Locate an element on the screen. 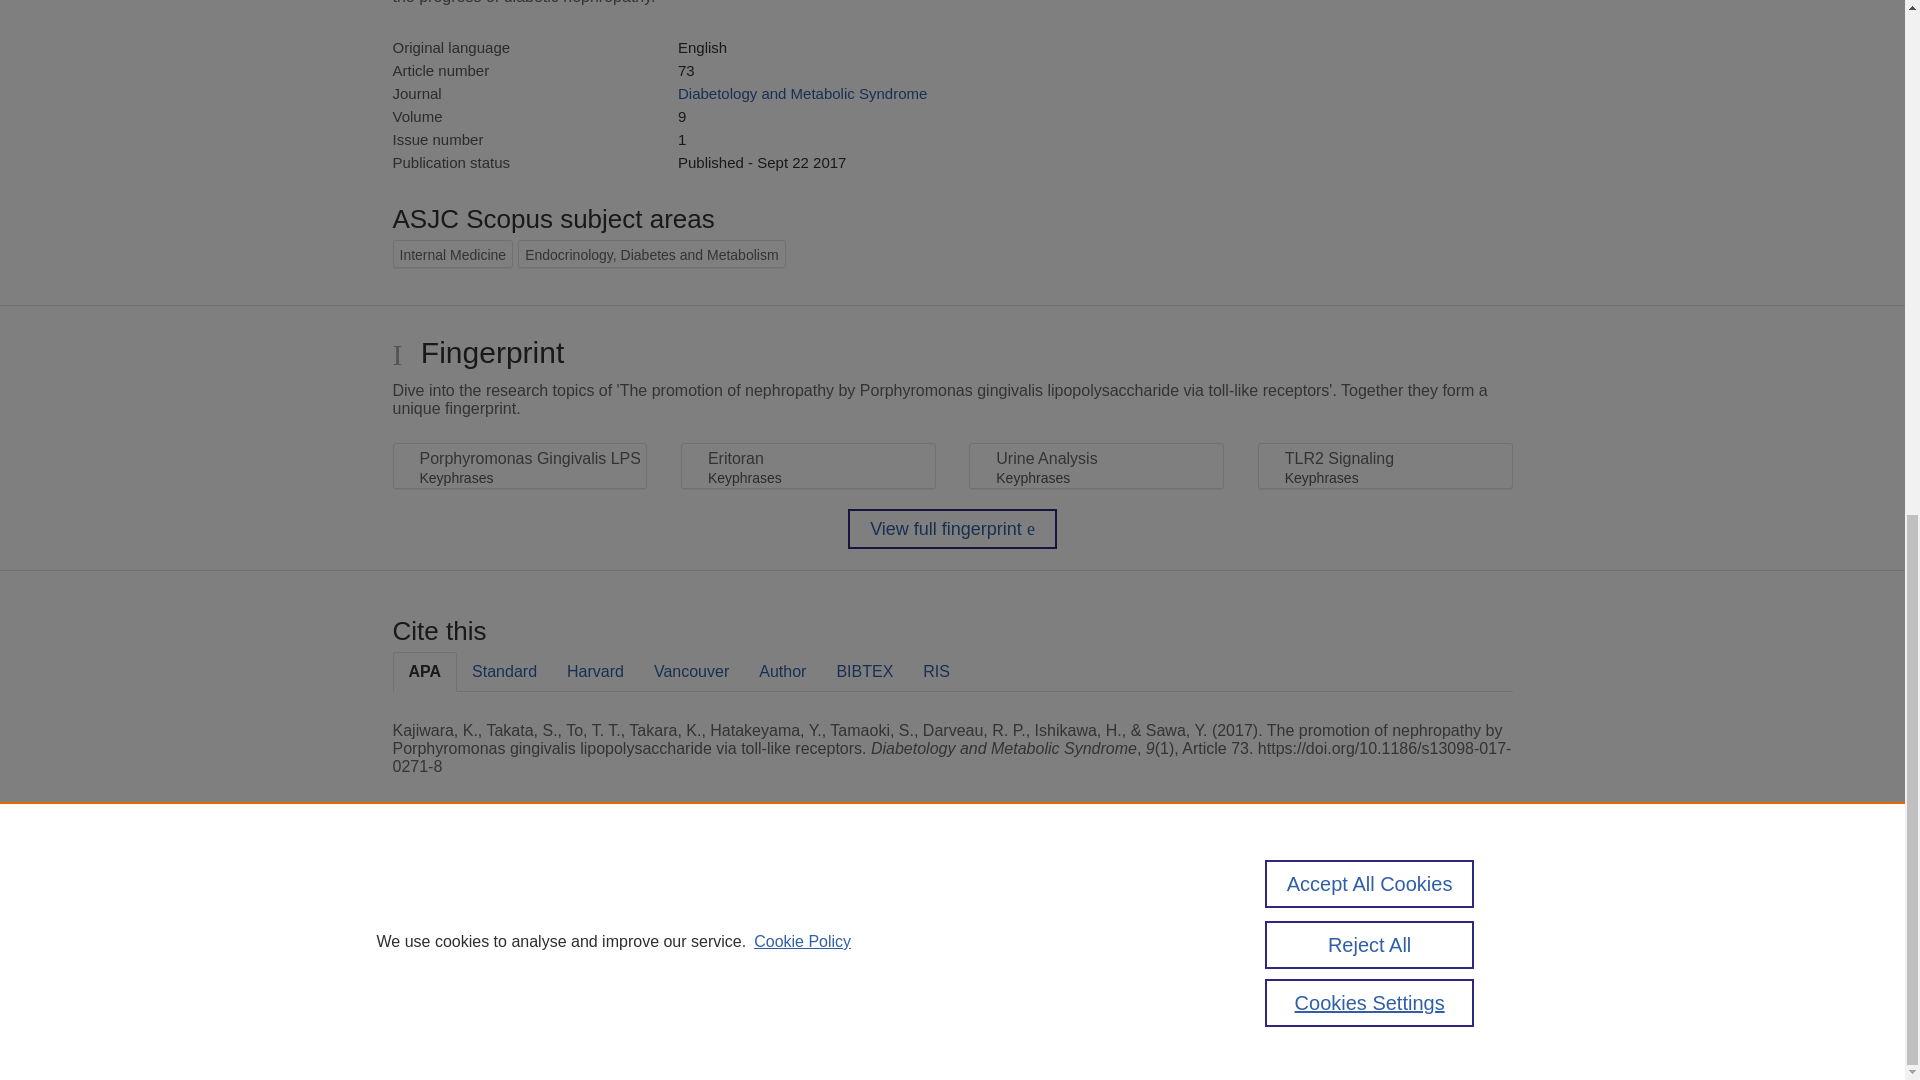  Pure is located at coordinates (478, 906).